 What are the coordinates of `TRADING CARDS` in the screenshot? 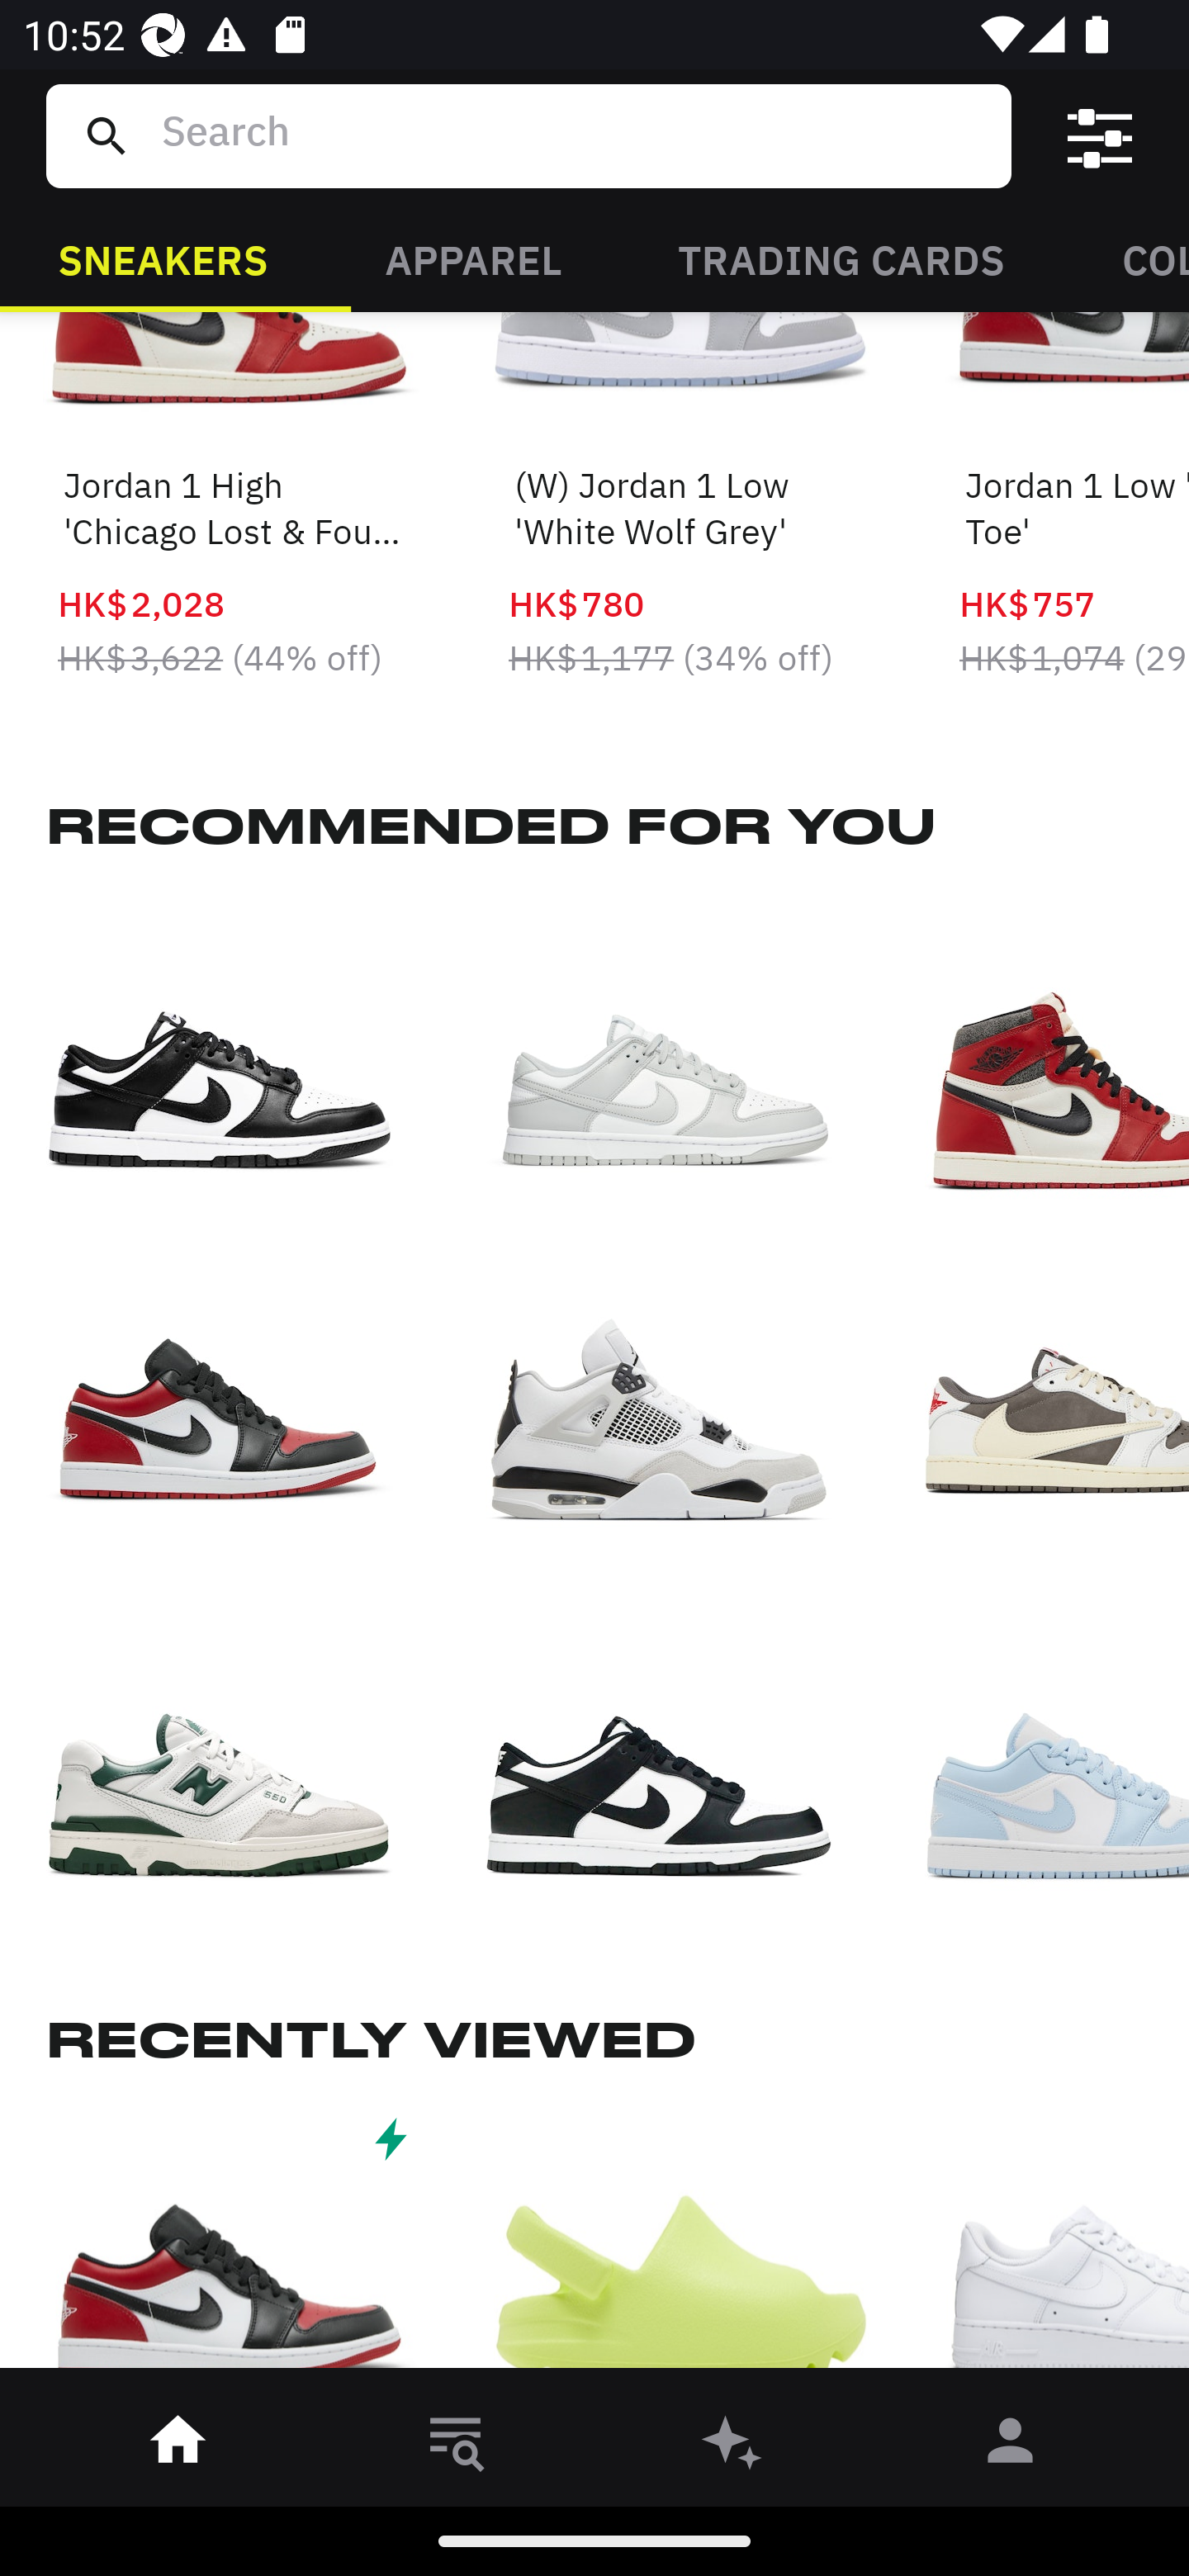 It's located at (841, 258).